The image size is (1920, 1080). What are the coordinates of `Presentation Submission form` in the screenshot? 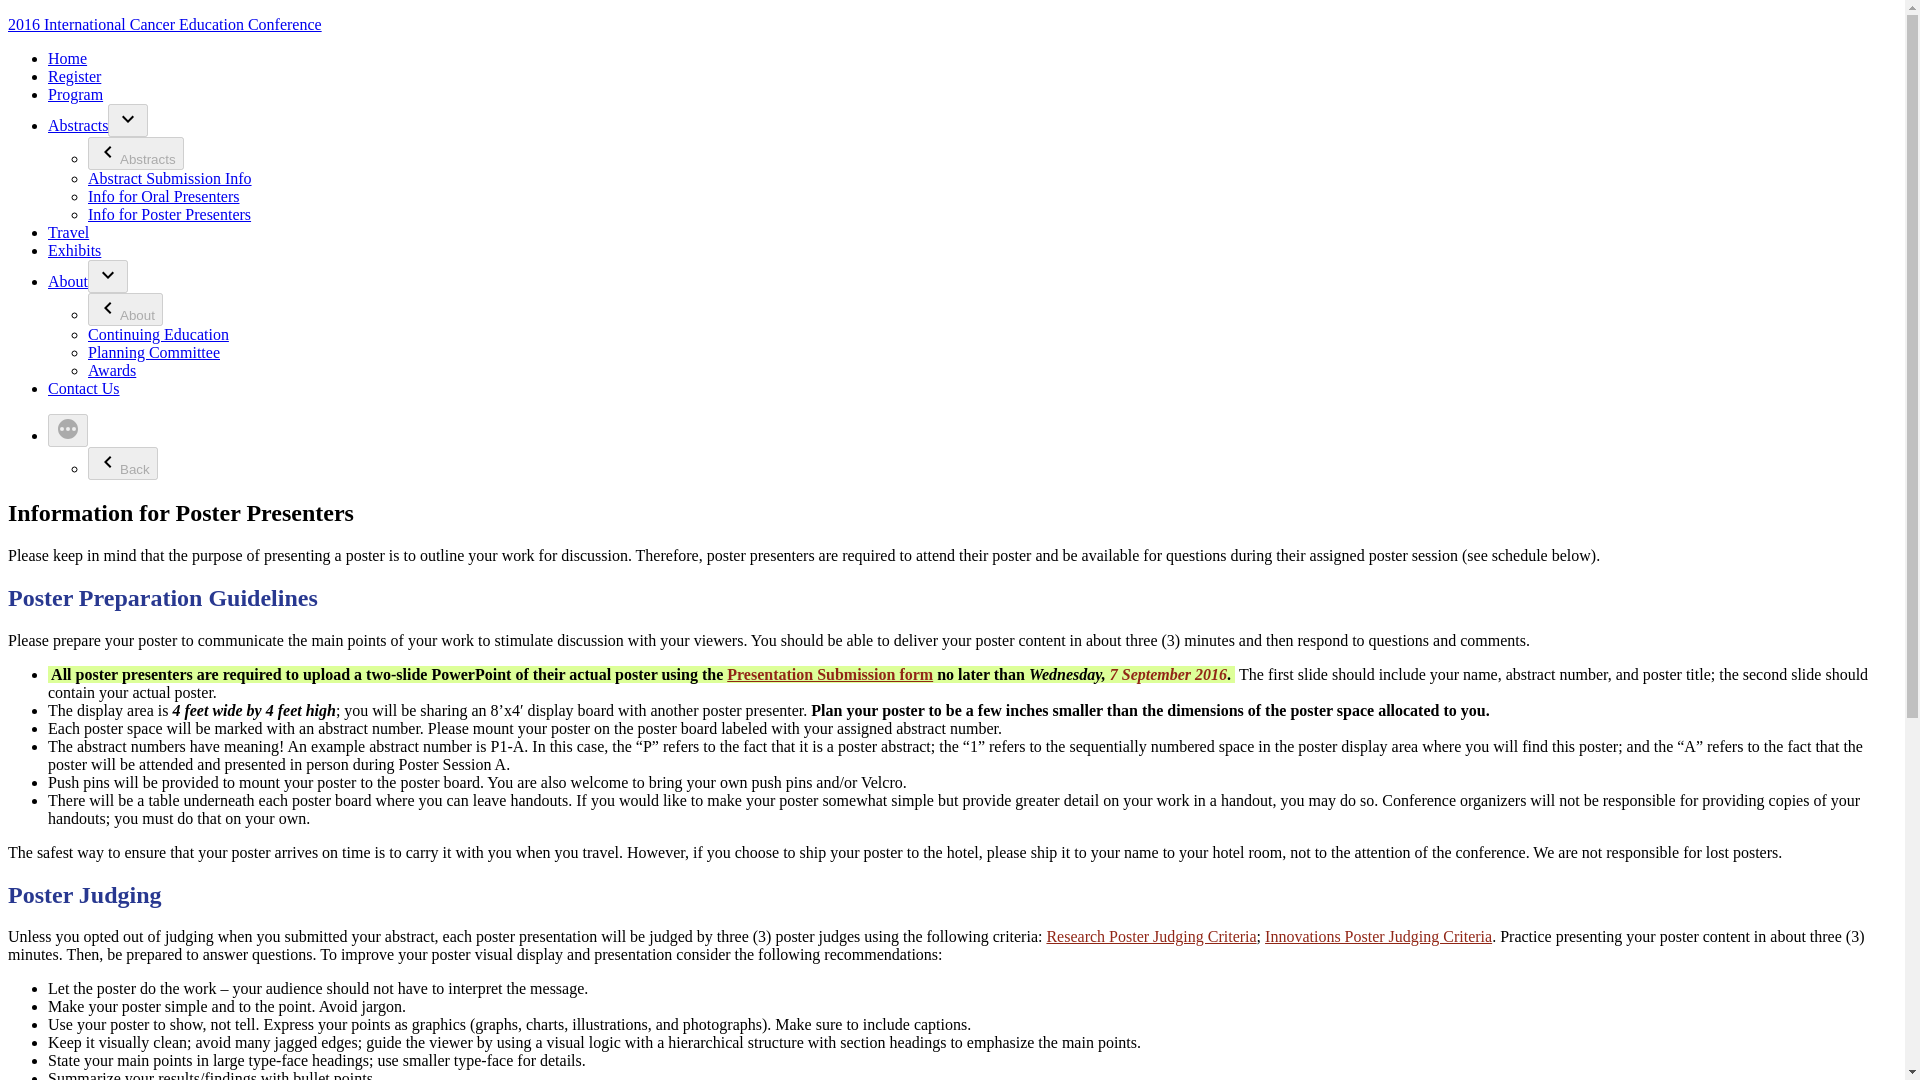 It's located at (830, 674).